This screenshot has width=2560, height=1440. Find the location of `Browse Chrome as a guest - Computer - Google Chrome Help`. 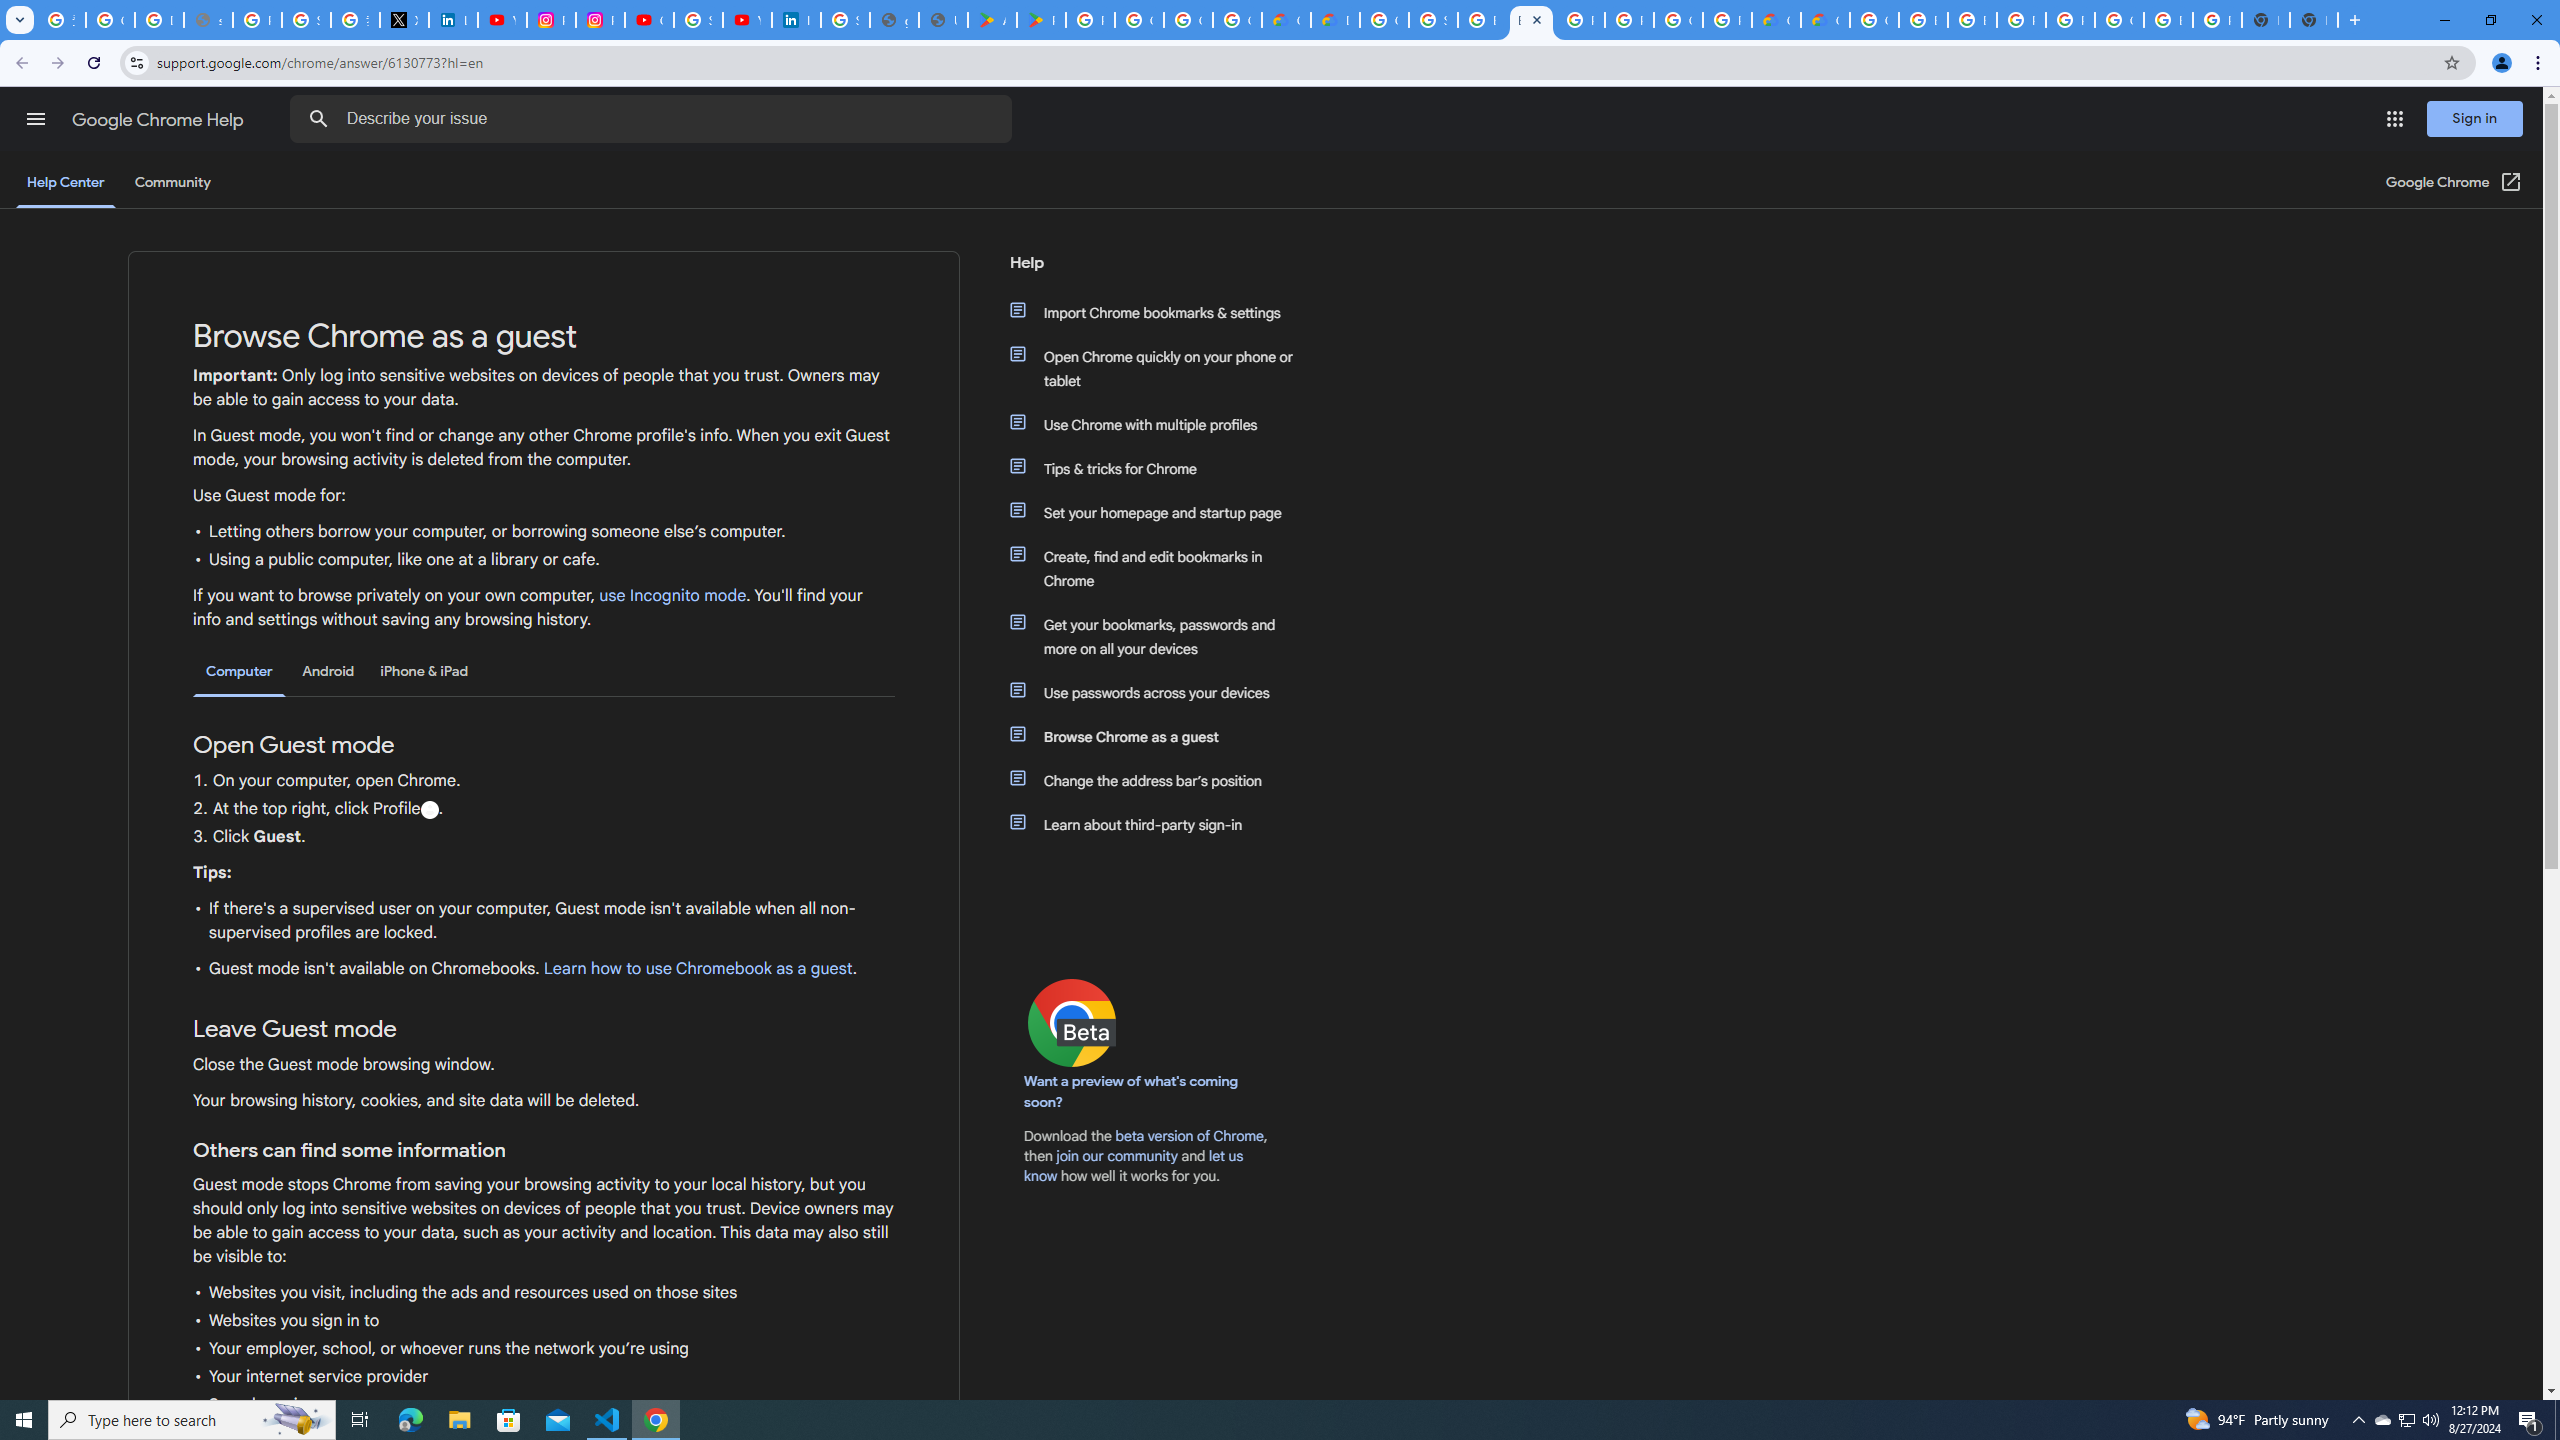

Browse Chrome as a guest - Computer - Google Chrome Help is located at coordinates (1922, 20).